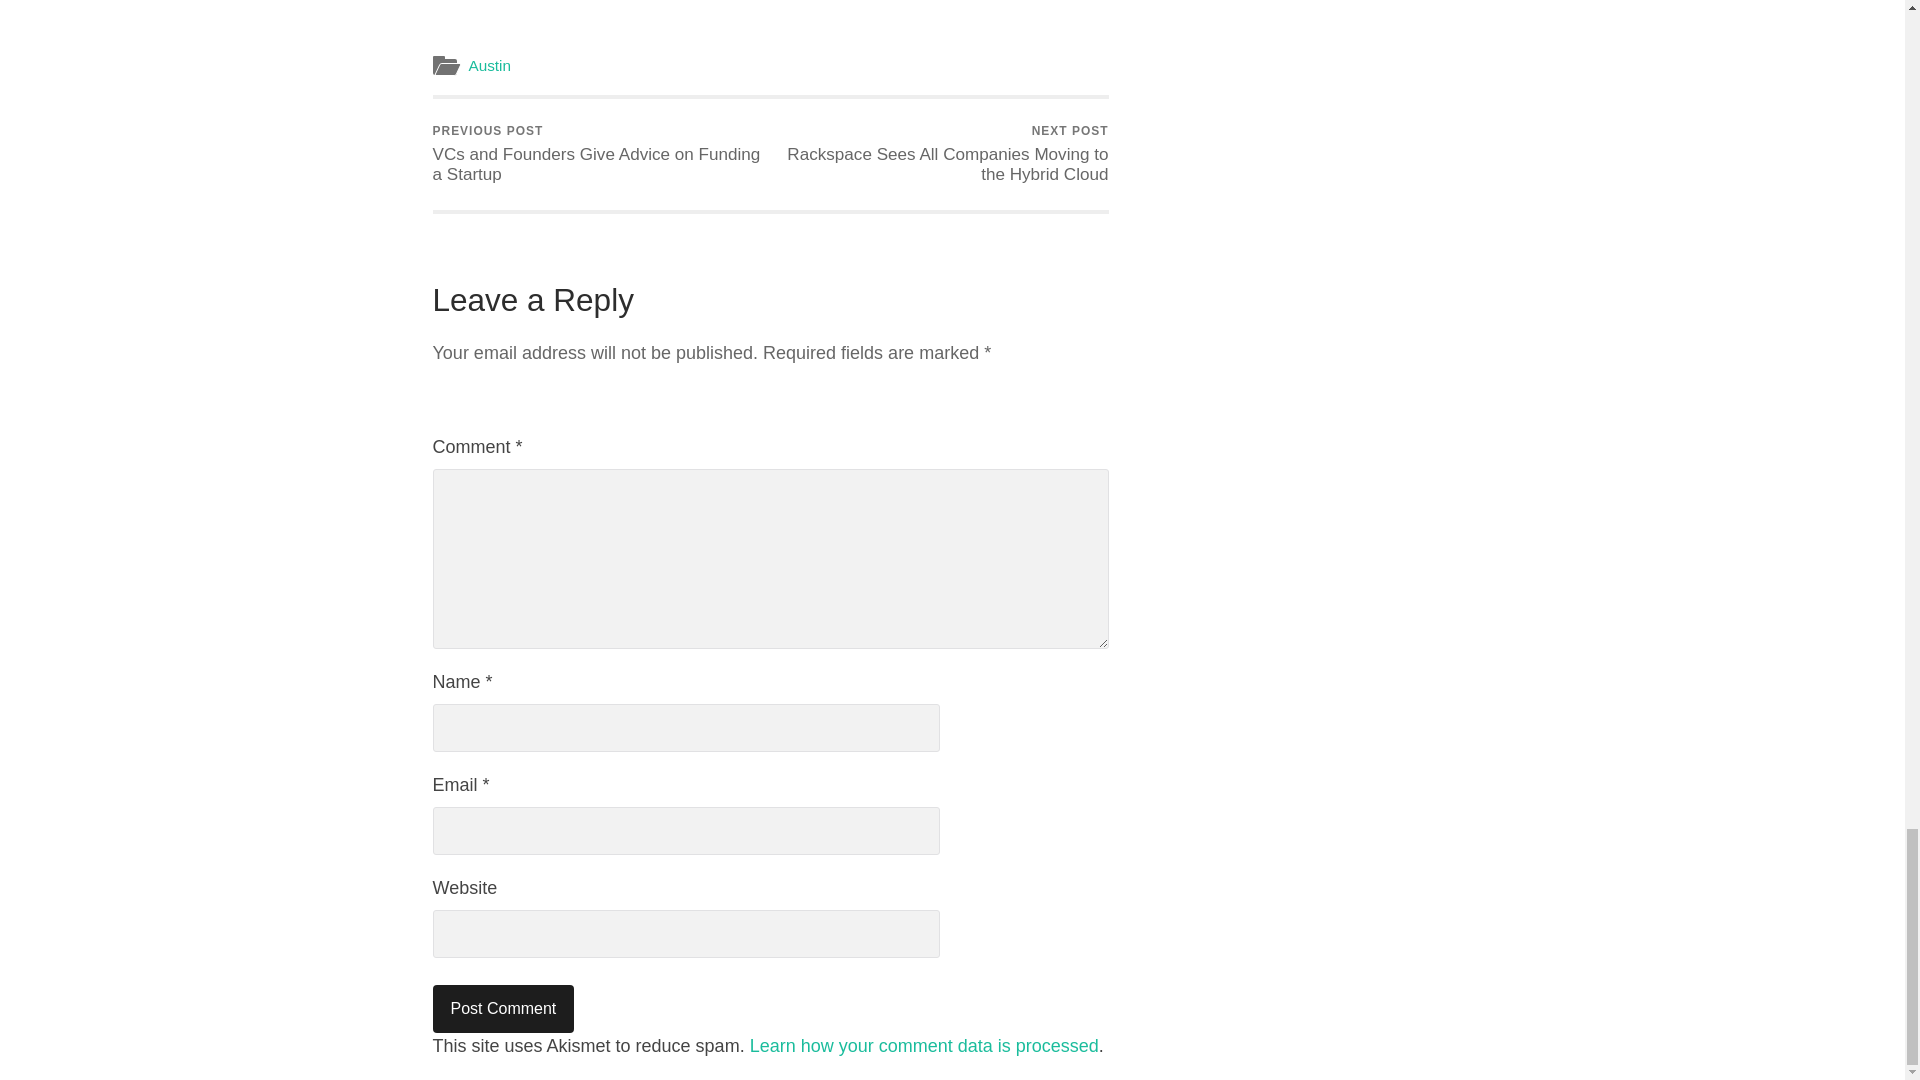 The height and width of the screenshot is (1080, 1920). What do you see at coordinates (924, 1046) in the screenshot?
I see `Learn how your comment data is processed` at bounding box center [924, 1046].